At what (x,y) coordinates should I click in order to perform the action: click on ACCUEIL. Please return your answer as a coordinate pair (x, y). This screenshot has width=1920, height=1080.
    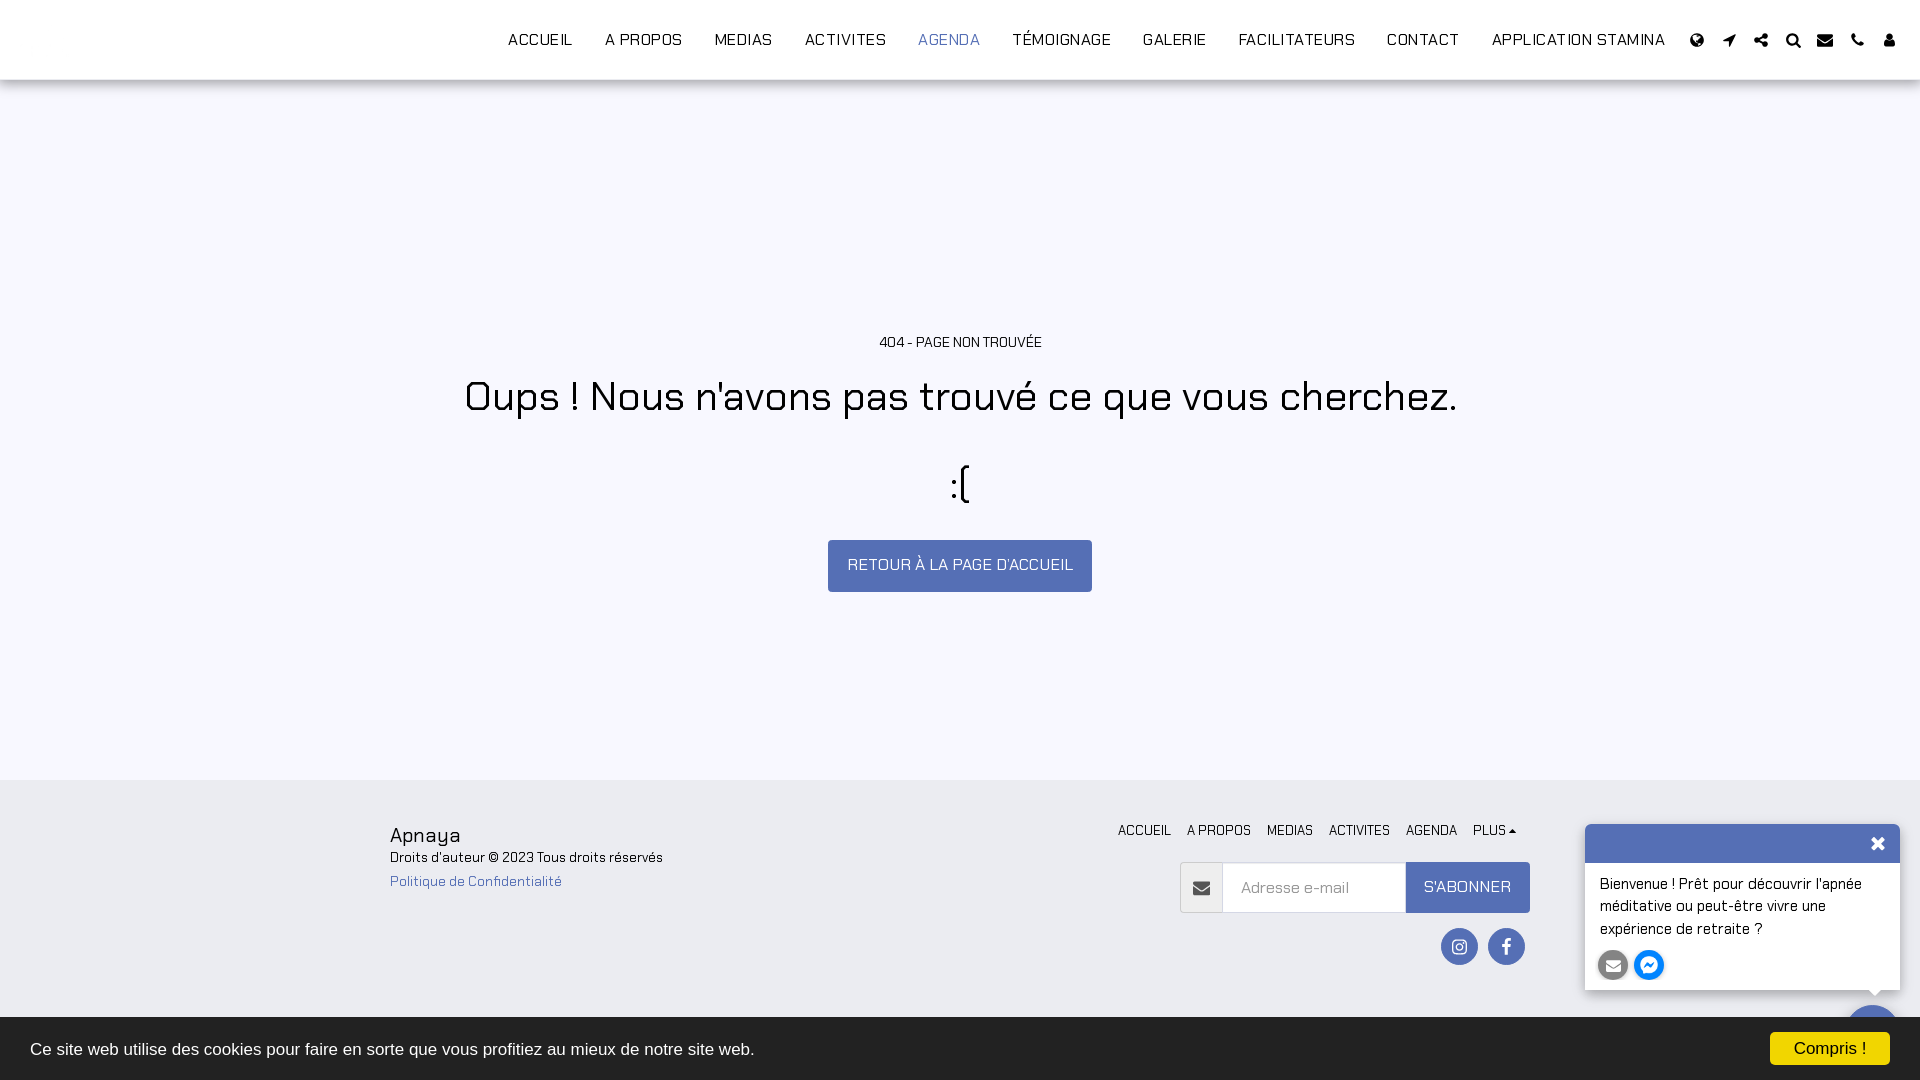
    Looking at the image, I should click on (540, 40).